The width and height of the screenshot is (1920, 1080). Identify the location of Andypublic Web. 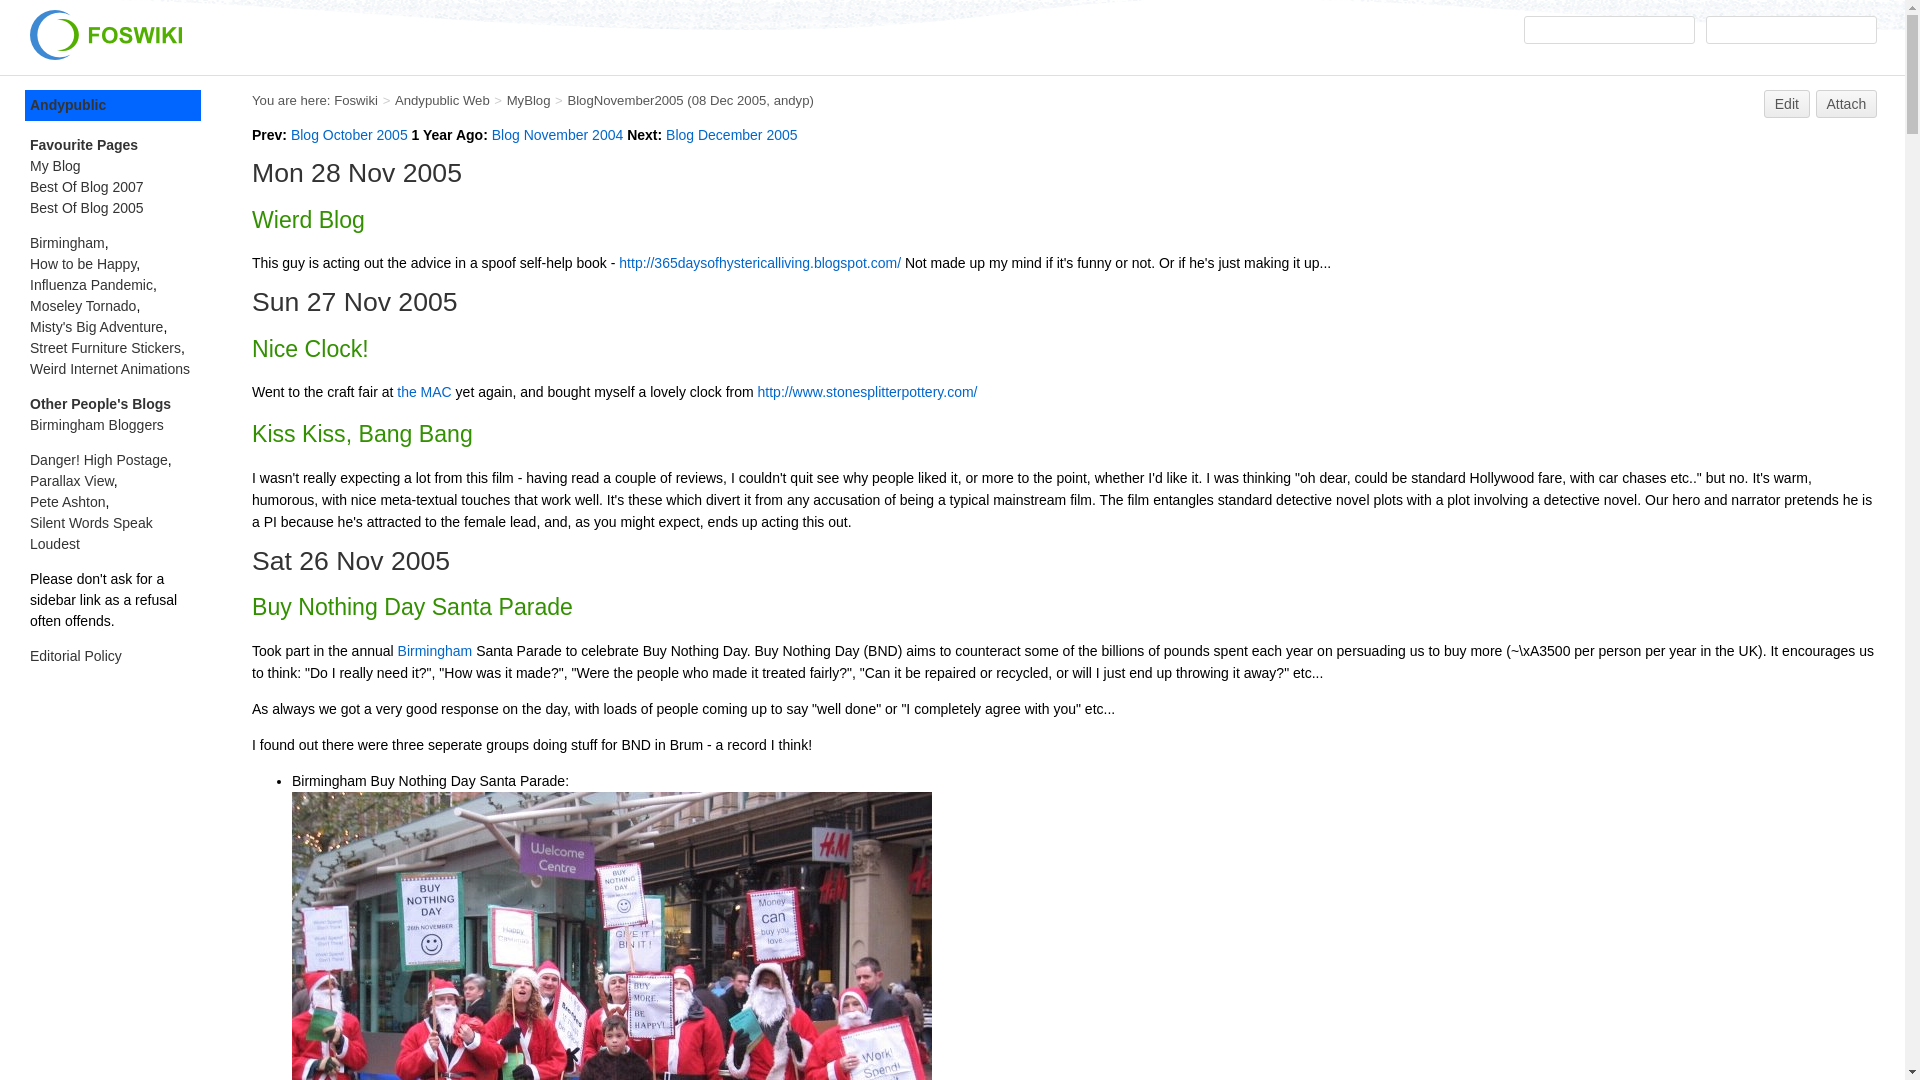
(442, 100).